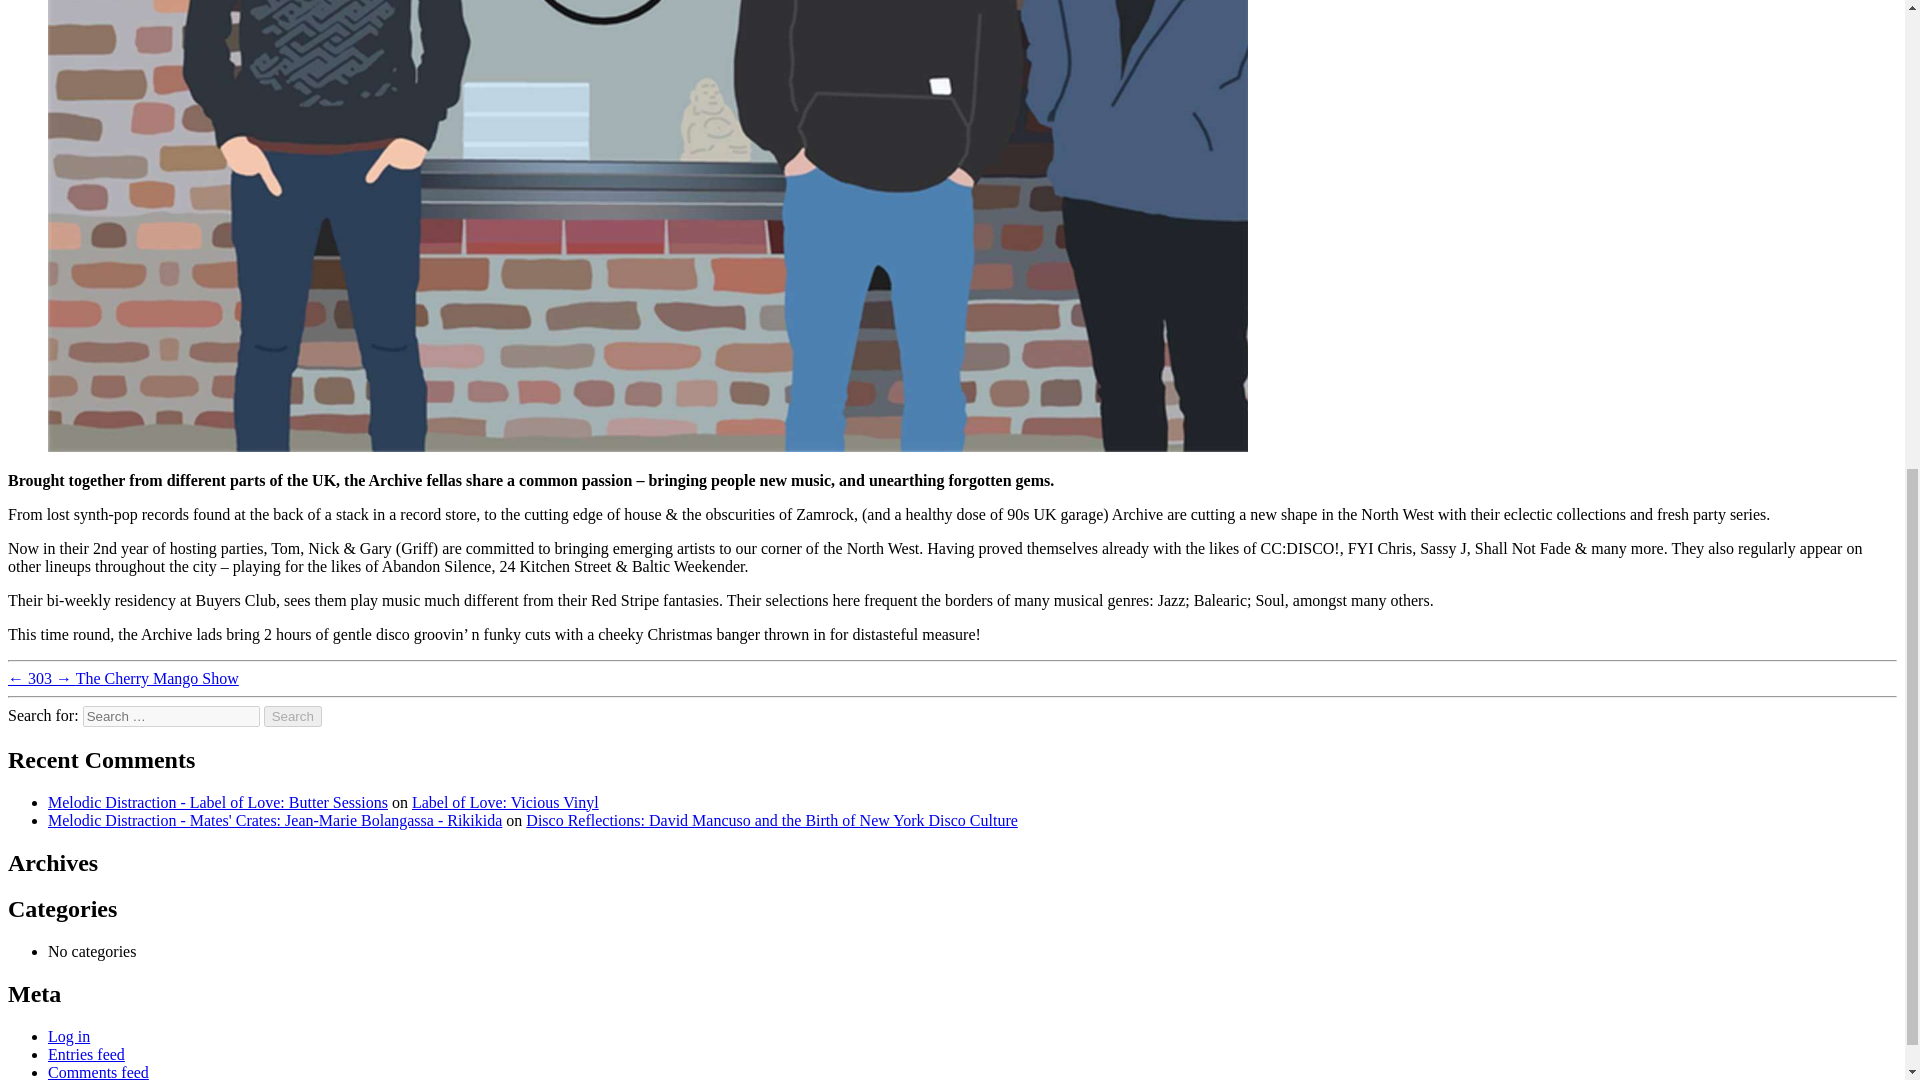 This screenshot has height=1080, width=1920. I want to click on Entries feed, so click(86, 1054).